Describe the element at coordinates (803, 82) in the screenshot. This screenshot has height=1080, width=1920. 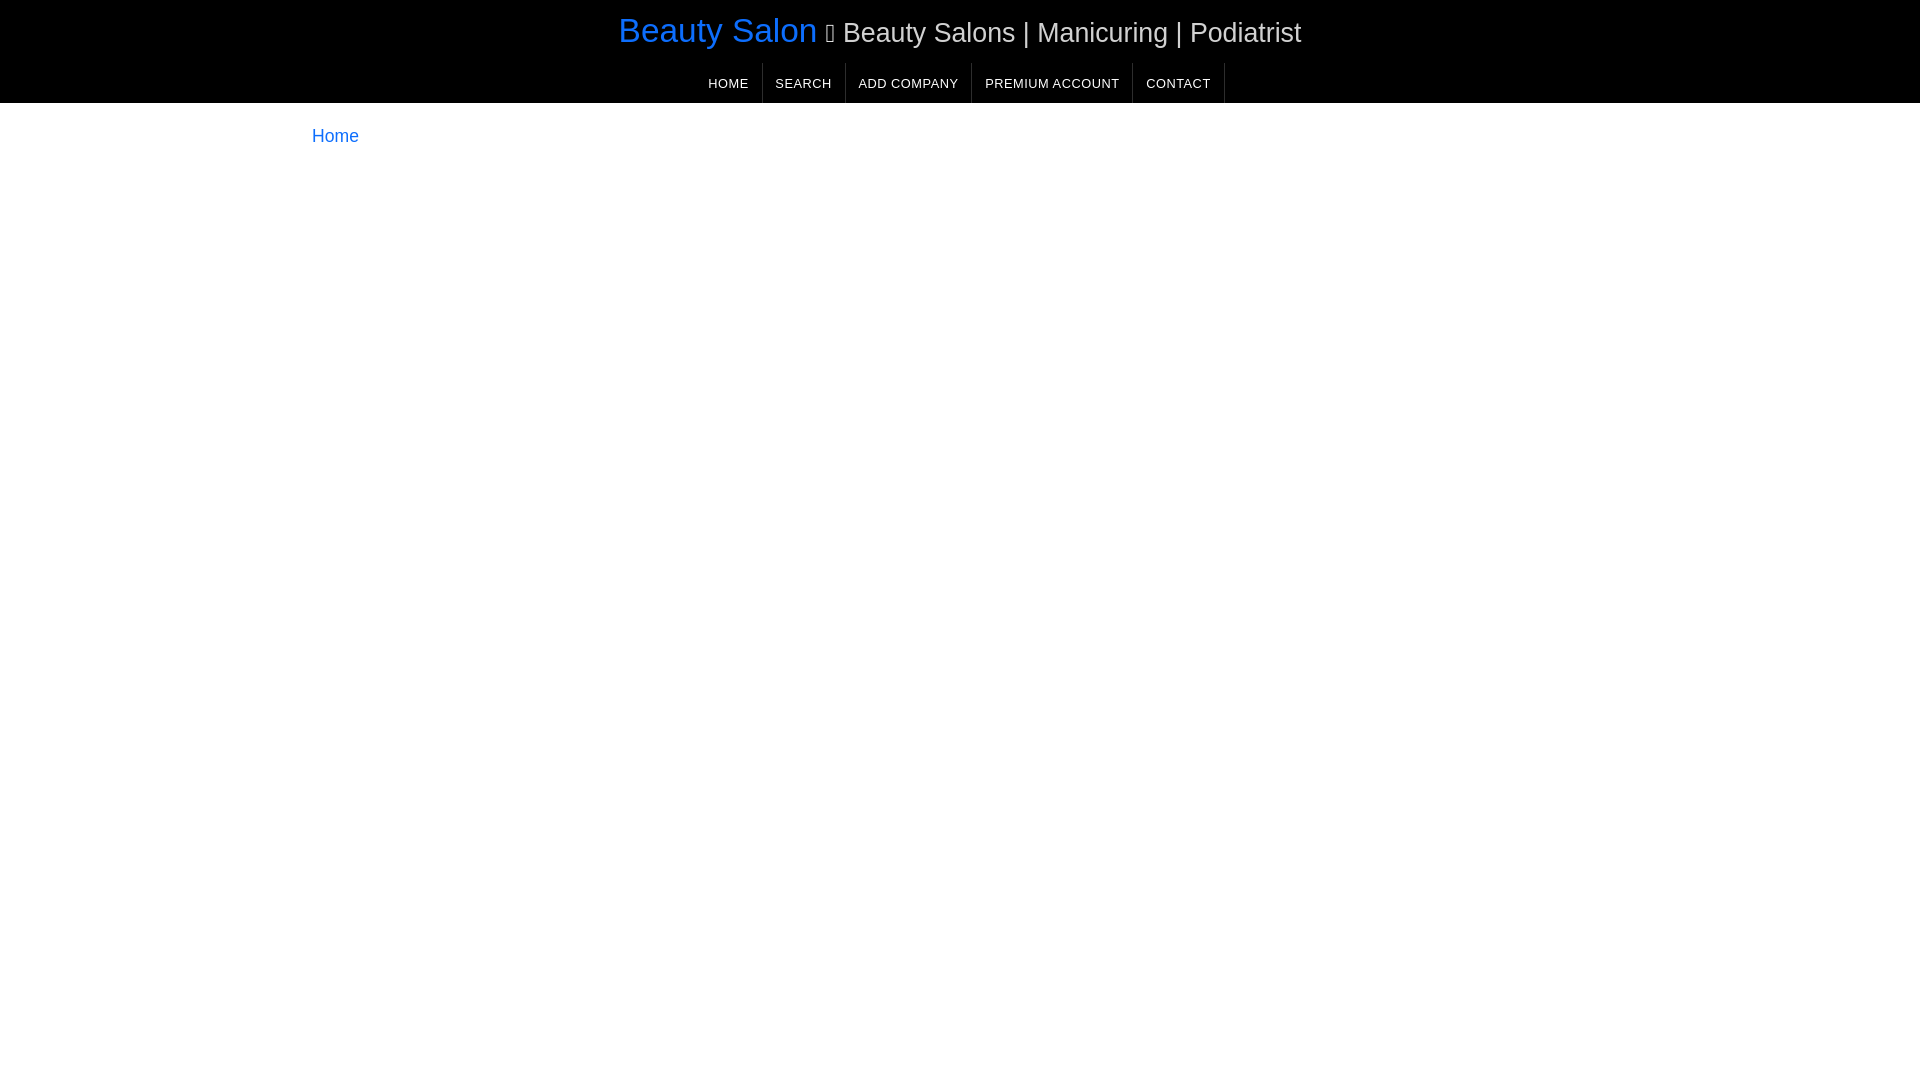
I see `SEARCH` at that location.